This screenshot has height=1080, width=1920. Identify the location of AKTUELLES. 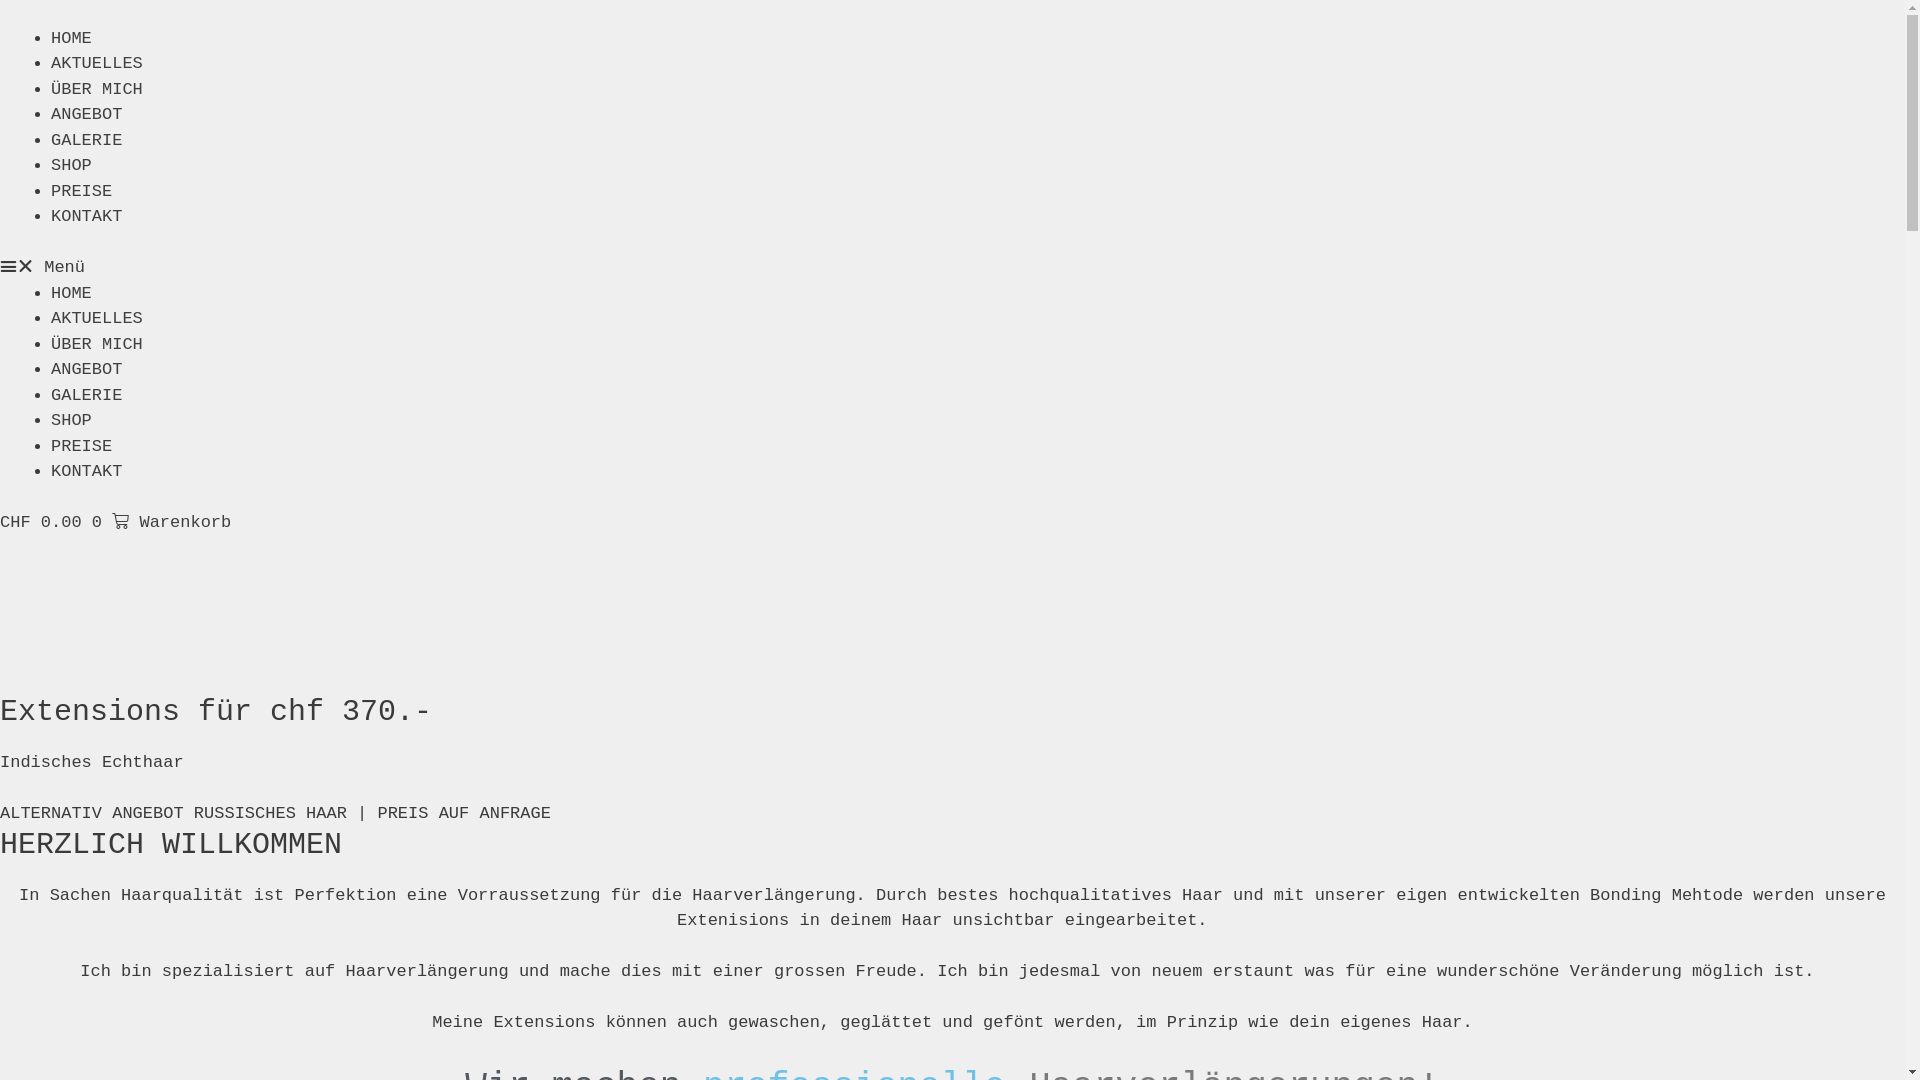
(97, 64).